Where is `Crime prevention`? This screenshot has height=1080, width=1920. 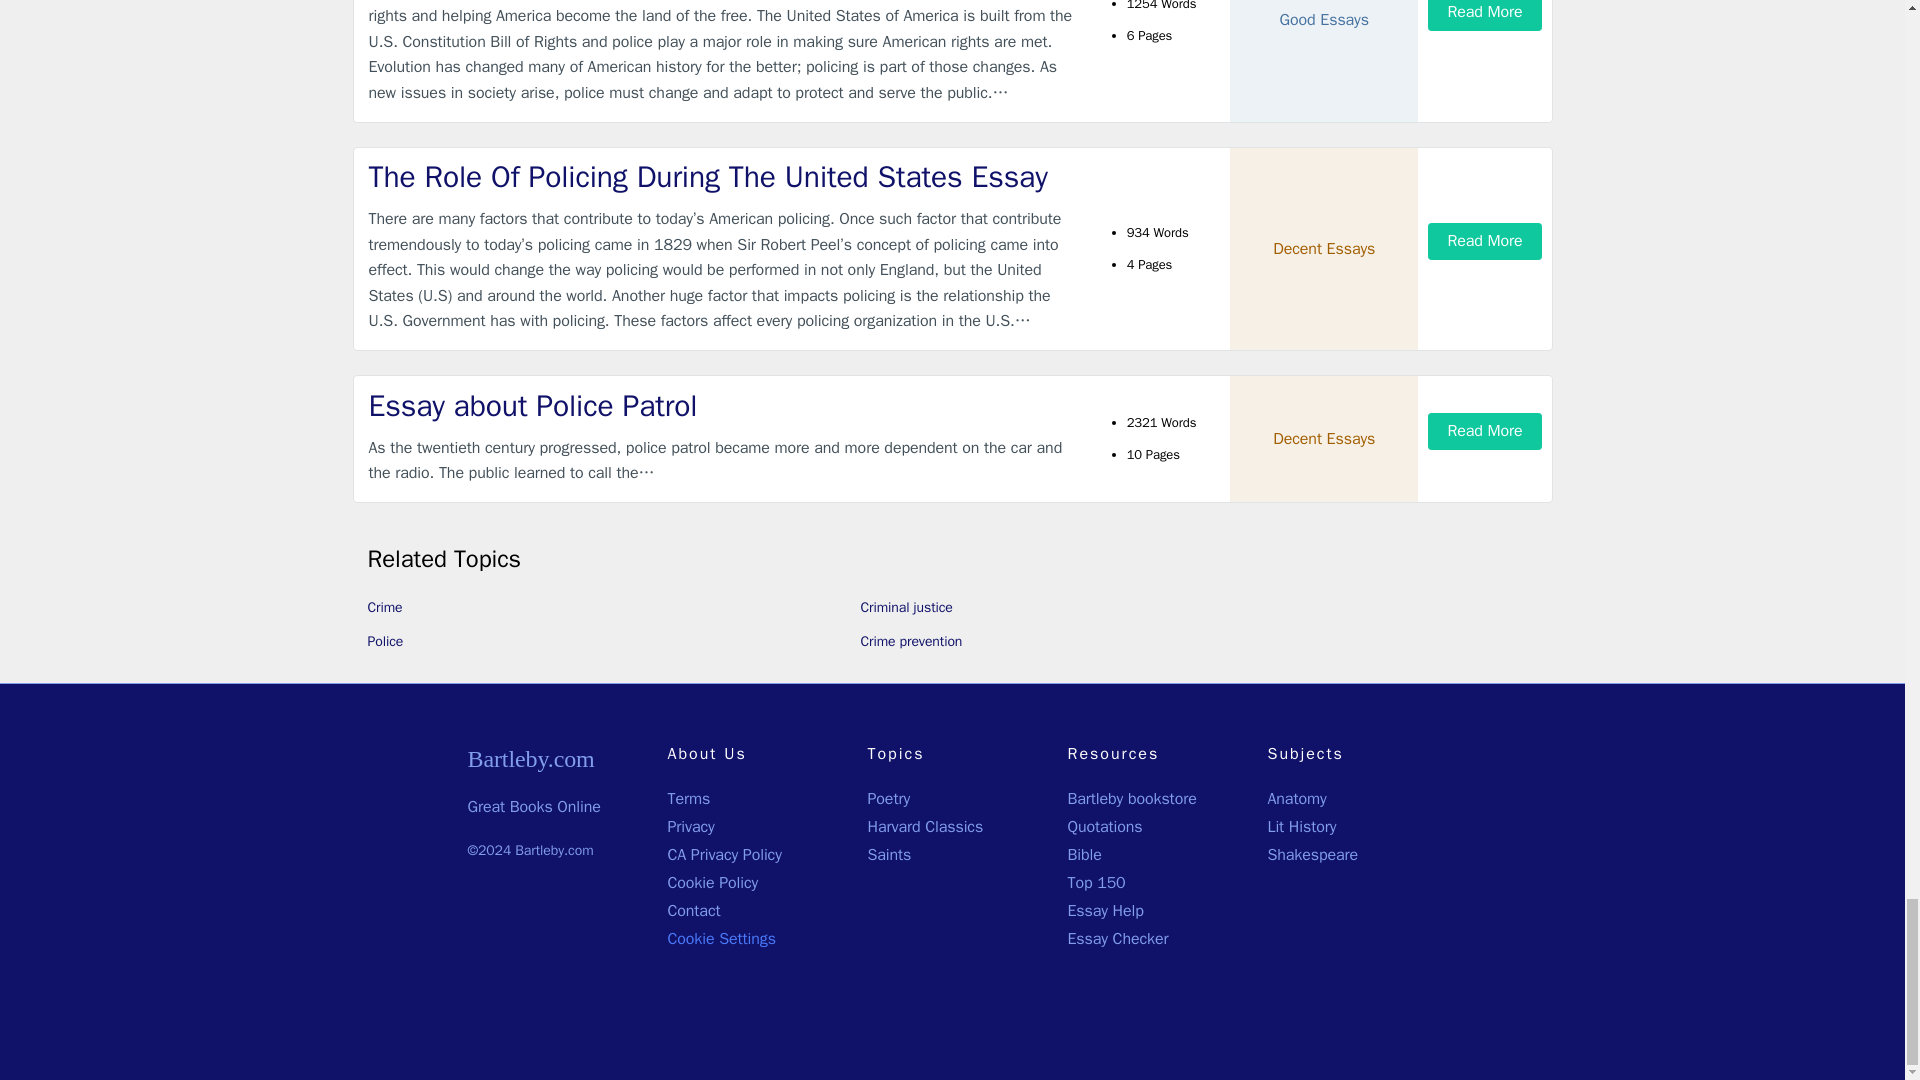 Crime prevention is located at coordinates (910, 641).